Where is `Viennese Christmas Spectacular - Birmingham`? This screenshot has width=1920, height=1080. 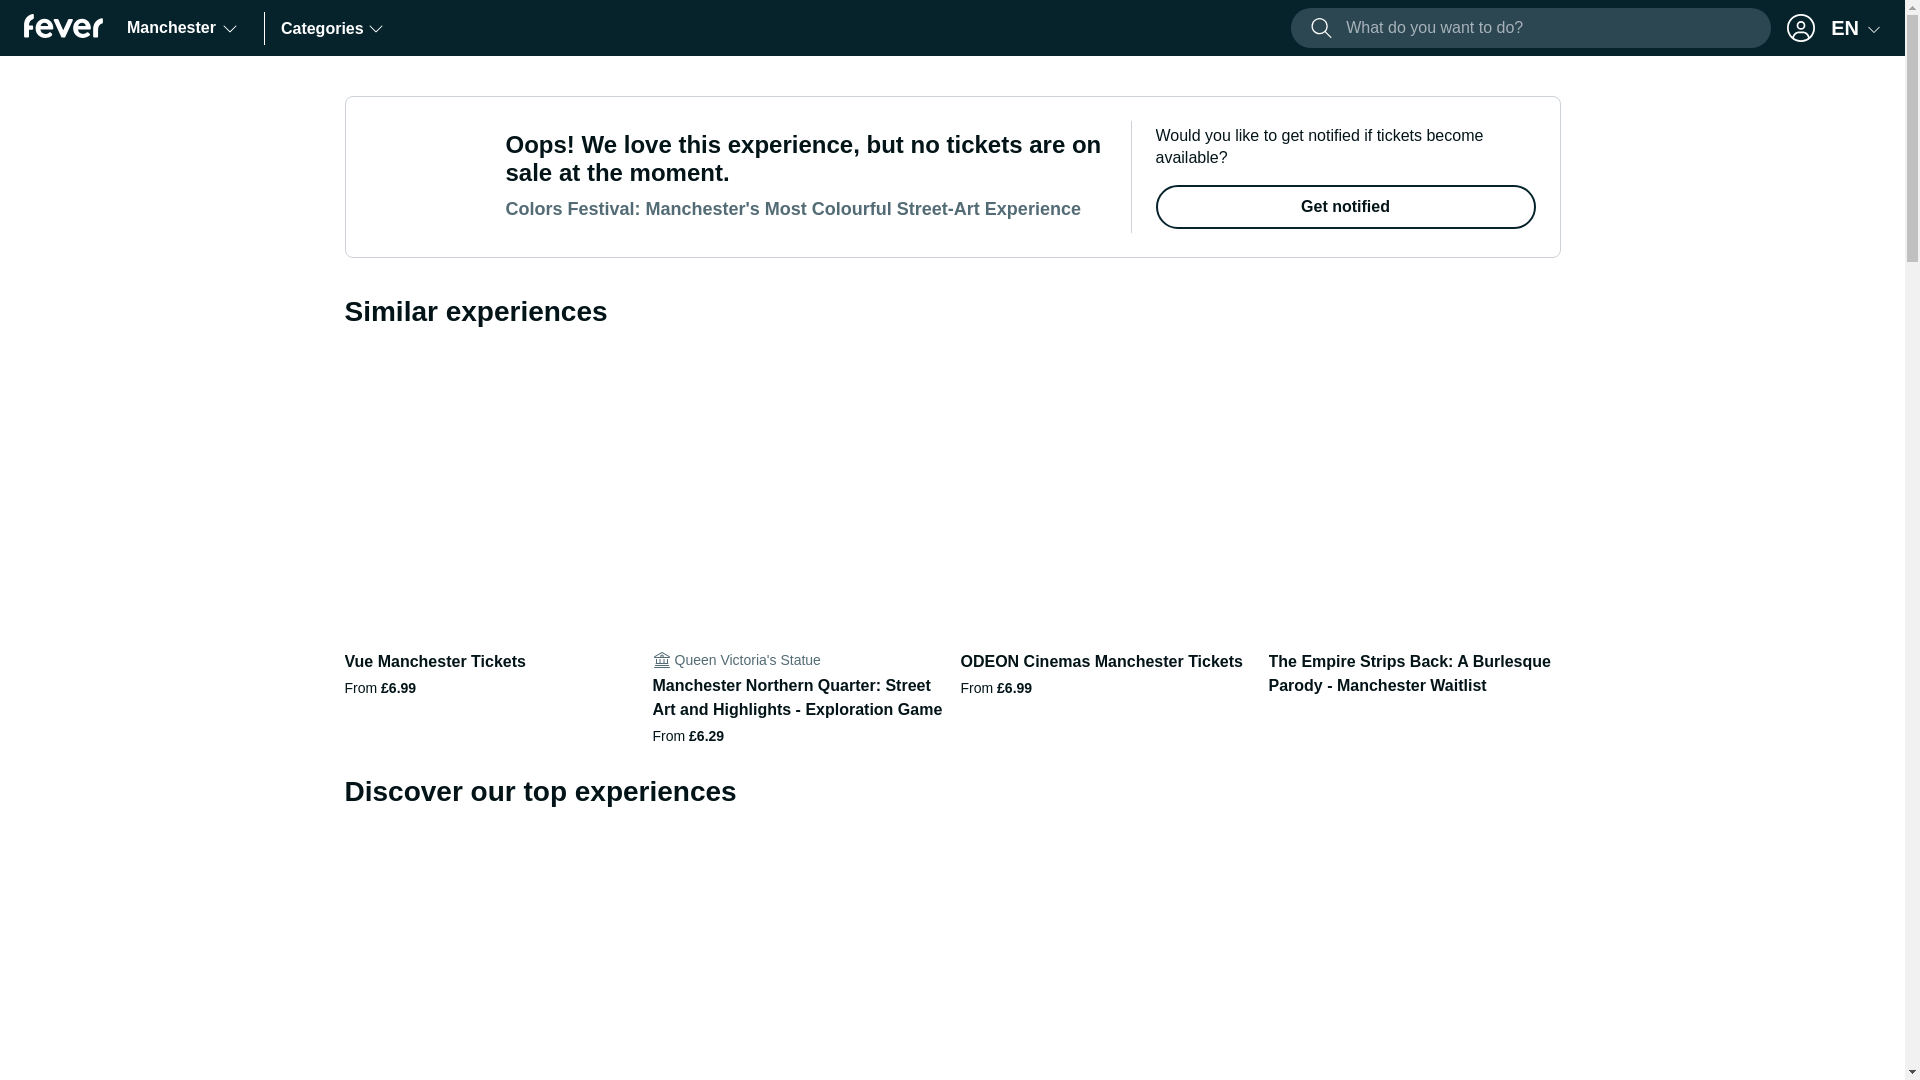 Viennese Christmas Spectacular - Birmingham is located at coordinates (798, 955).